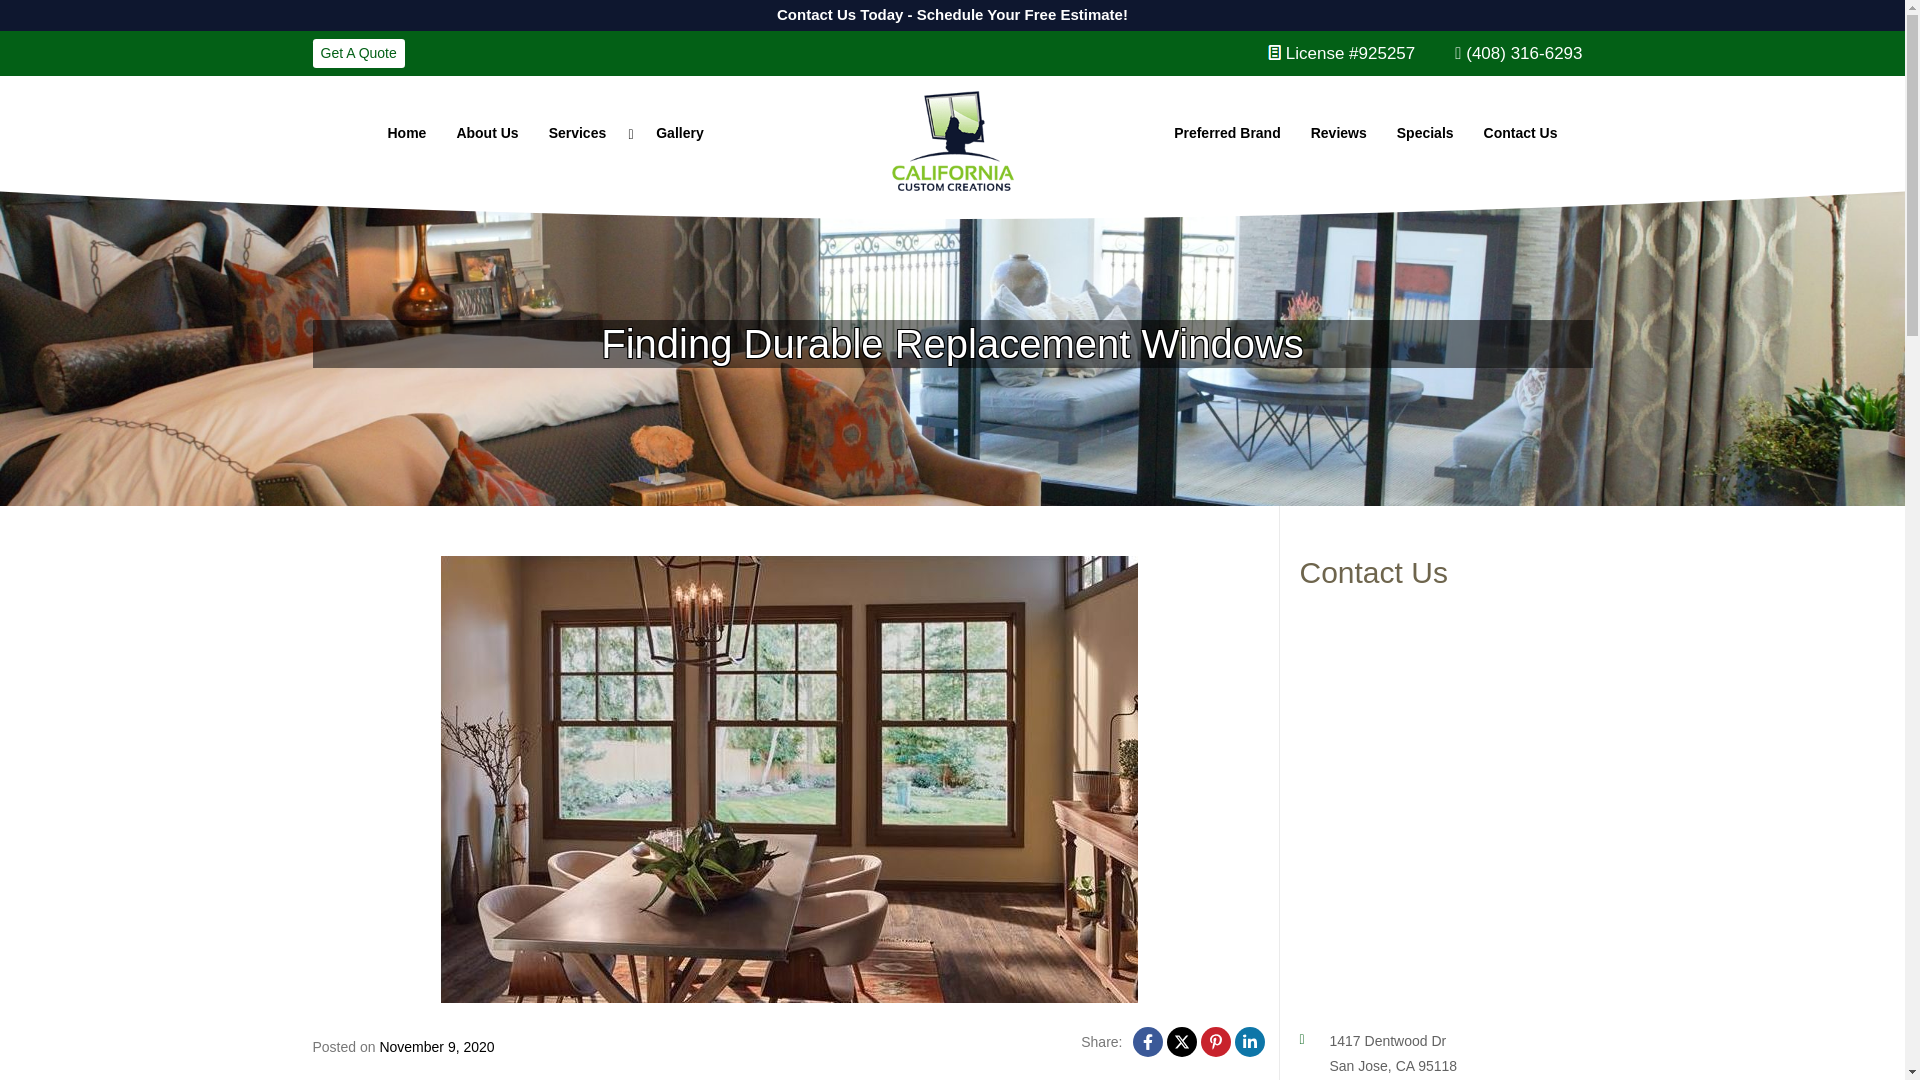 The height and width of the screenshot is (1080, 1920). Describe the element at coordinates (1339, 133) in the screenshot. I see `Reviews` at that location.